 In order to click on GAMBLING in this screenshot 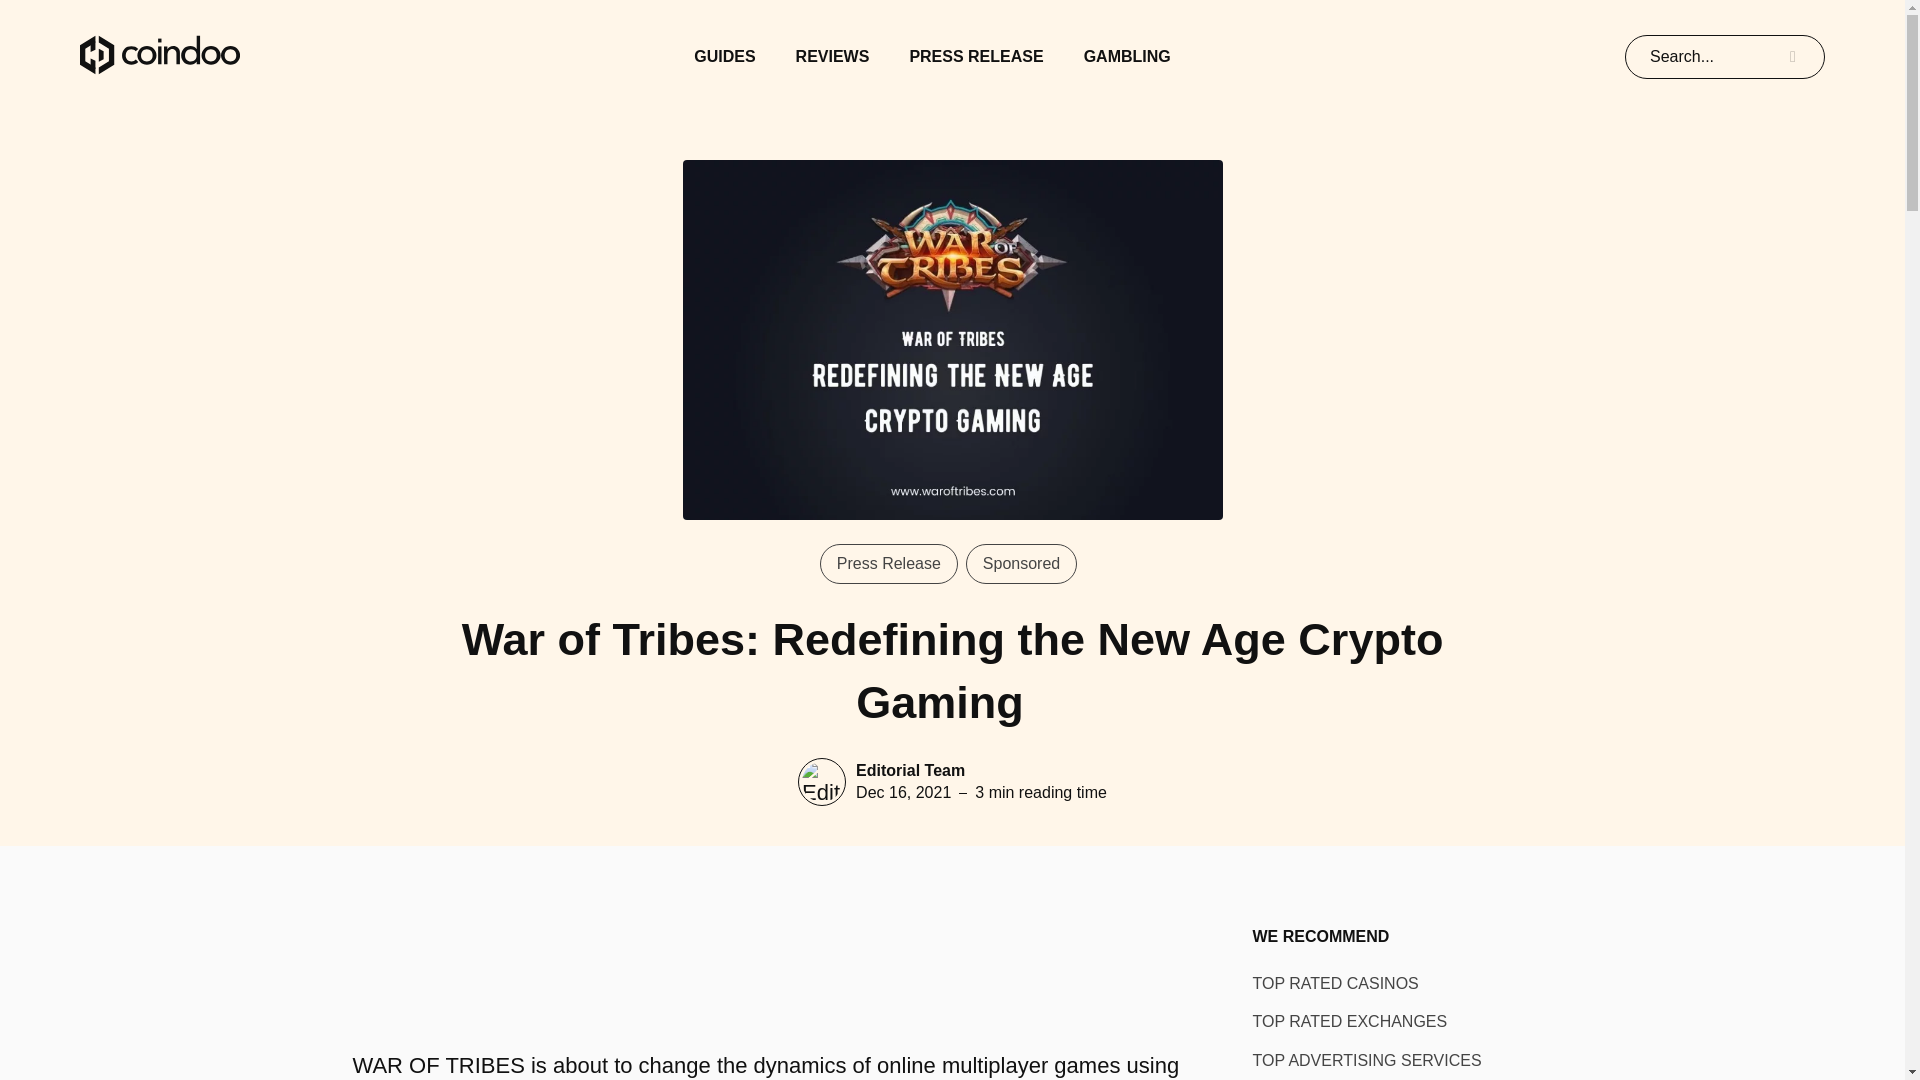, I will do `click(1128, 56)`.